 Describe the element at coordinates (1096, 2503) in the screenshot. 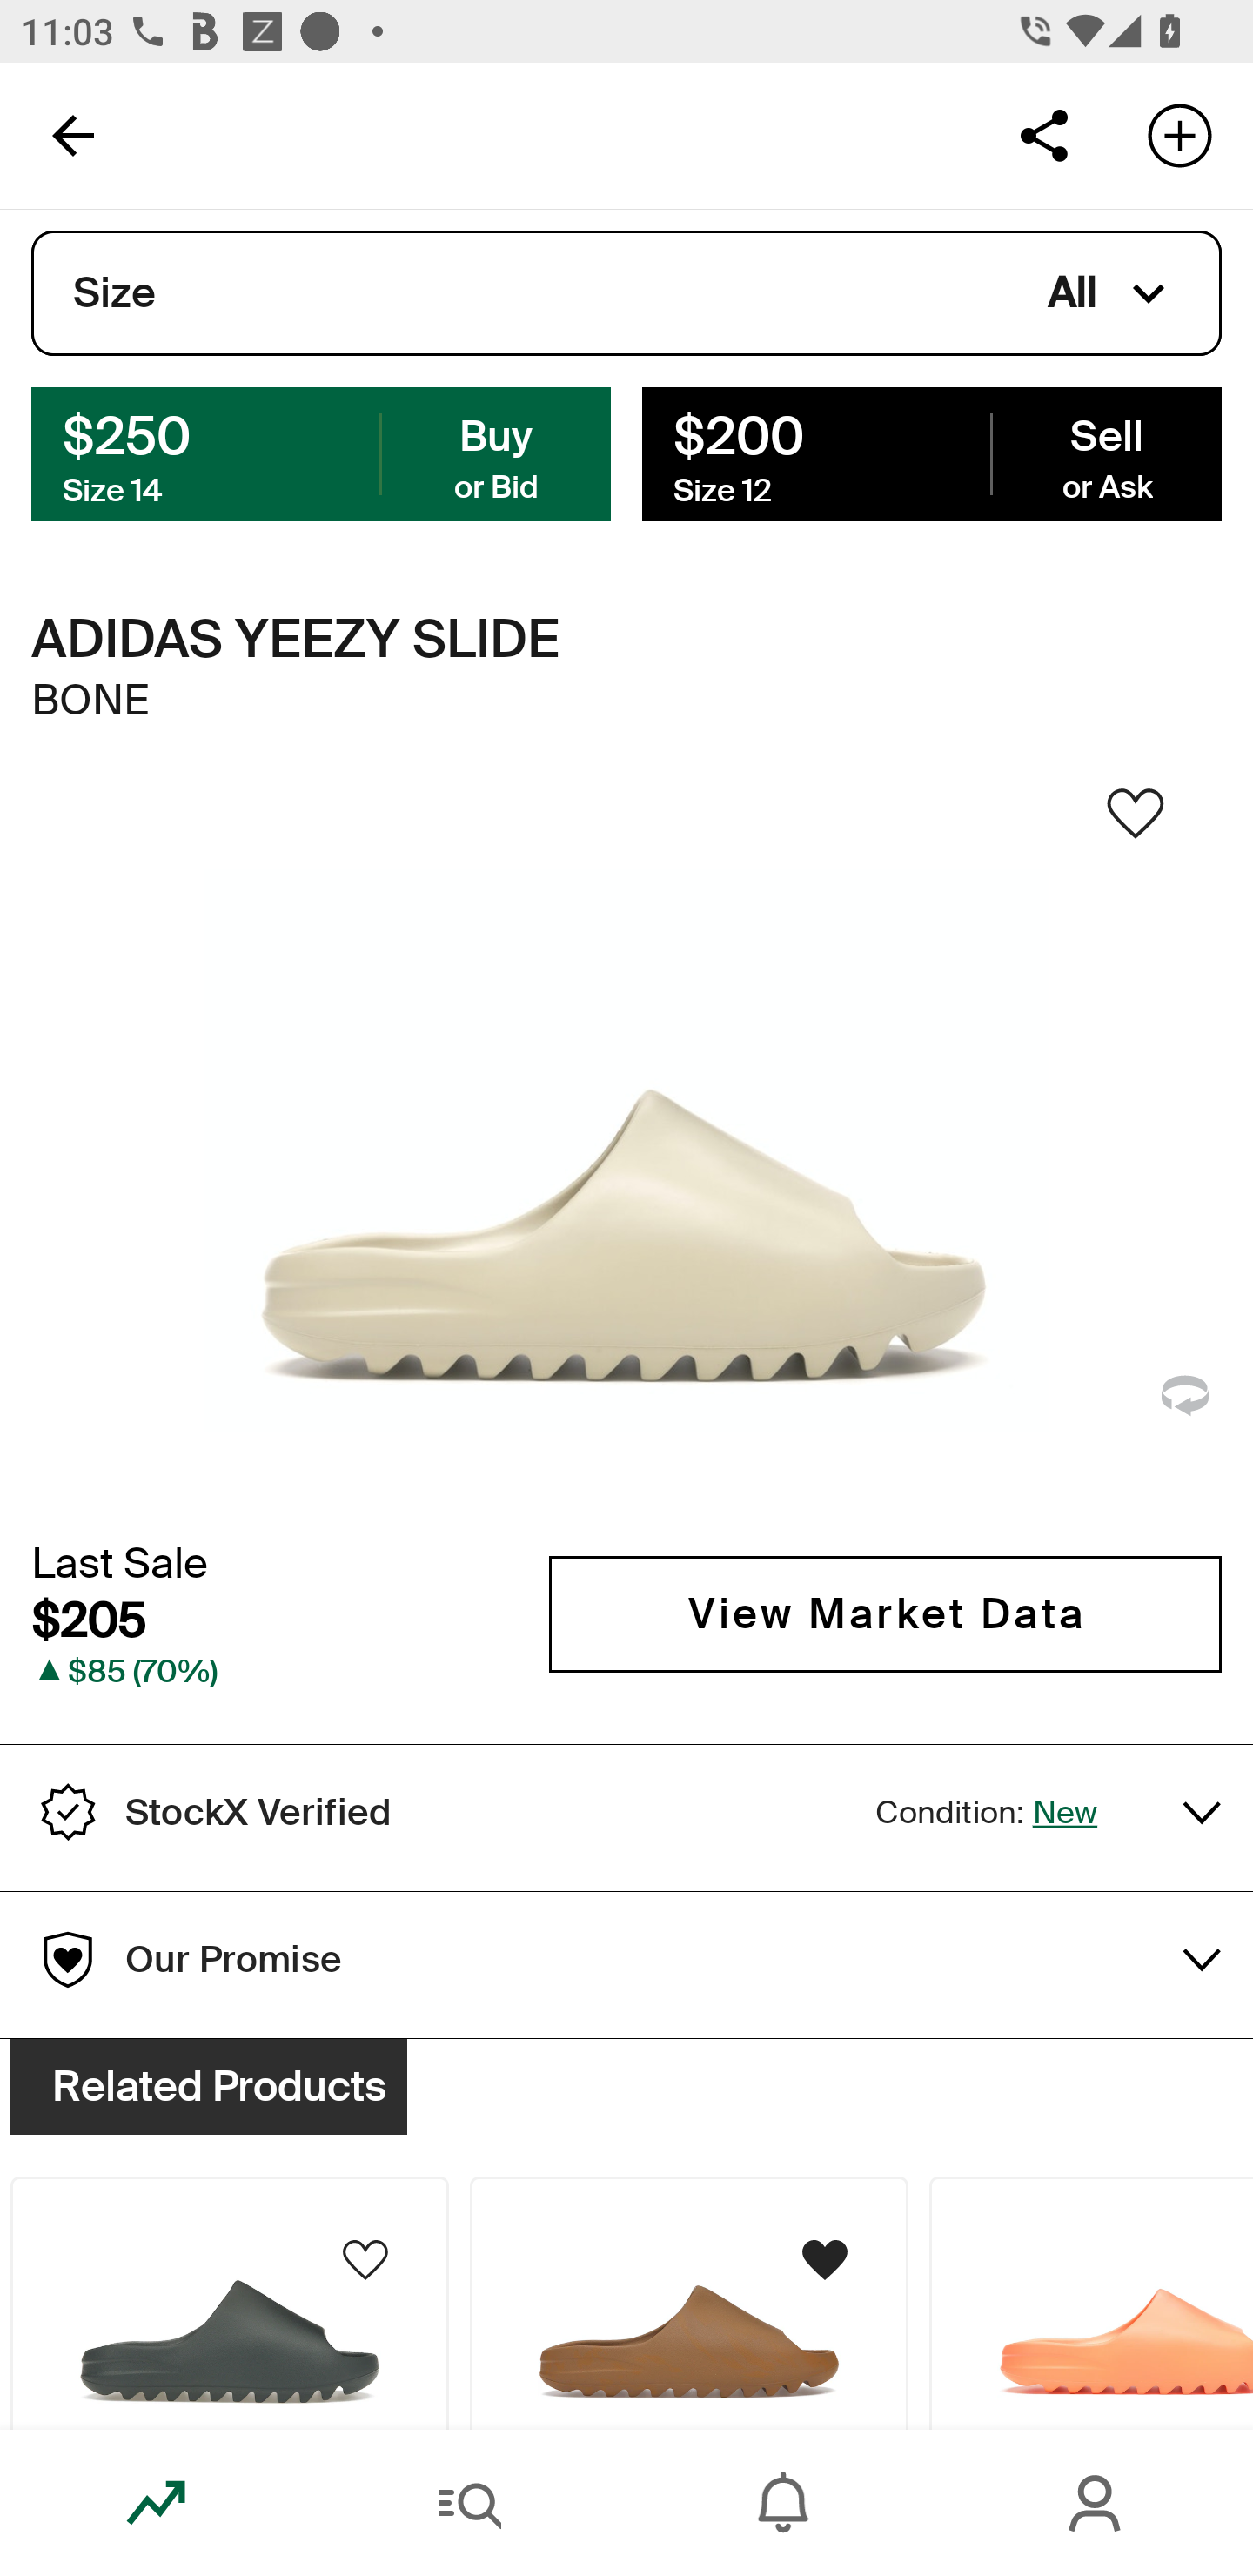

I see `Account` at that location.